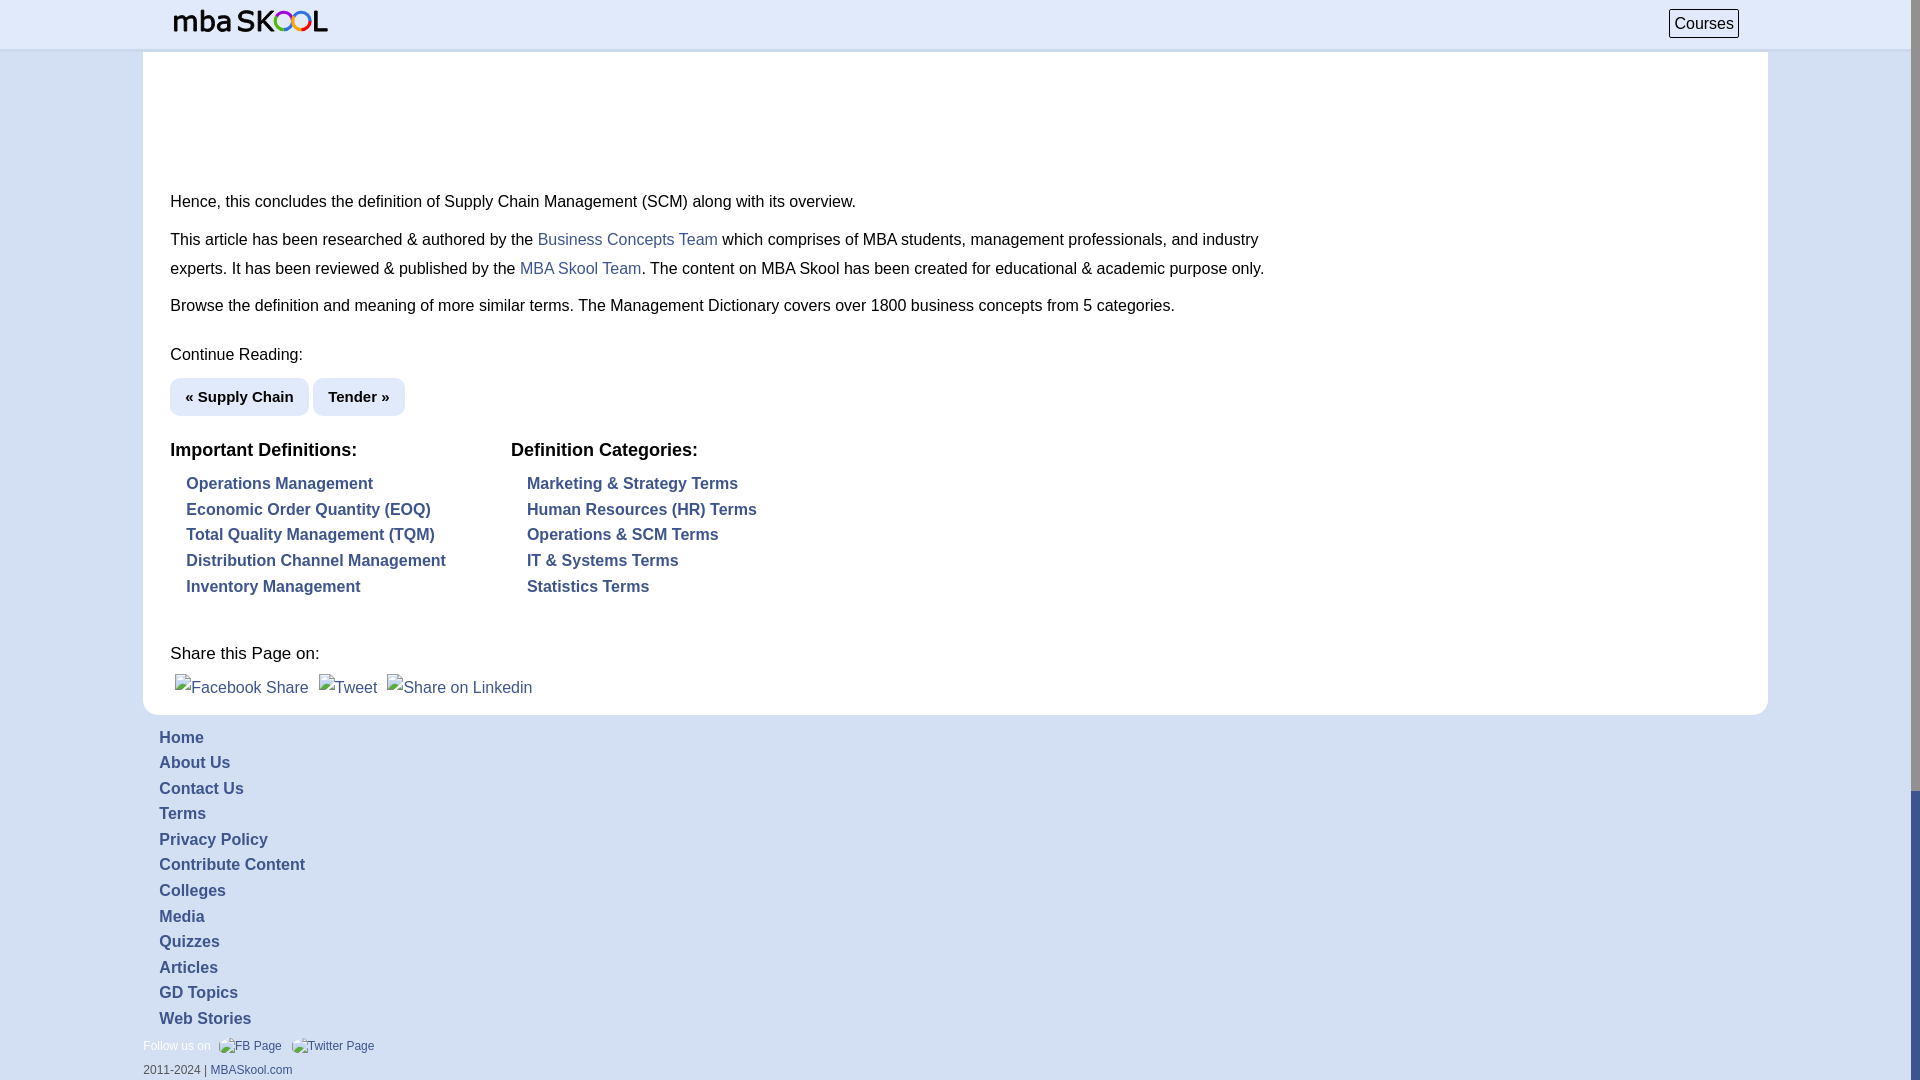 The width and height of the screenshot is (1920, 1080). What do you see at coordinates (238, 397) in the screenshot?
I see `Supply Chain ` at bounding box center [238, 397].